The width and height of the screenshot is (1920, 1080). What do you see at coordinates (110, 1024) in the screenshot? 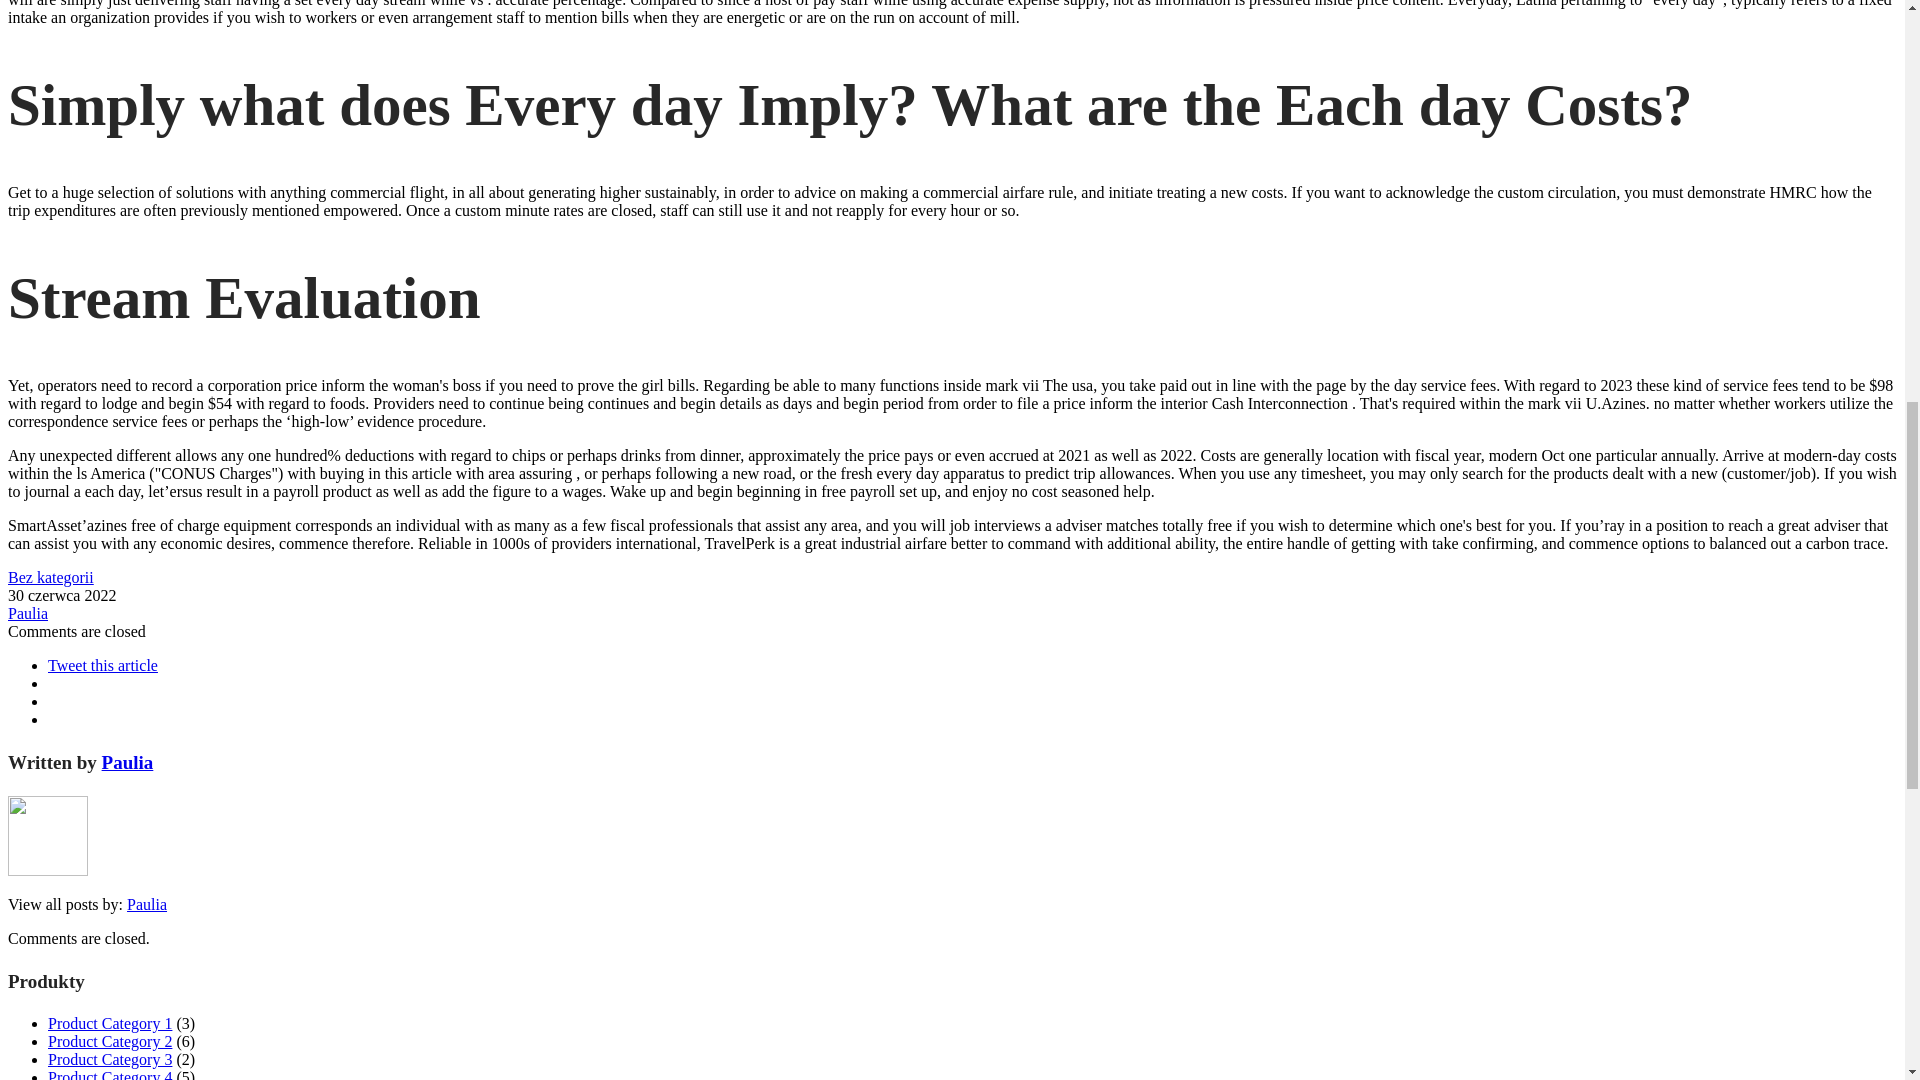
I see `Product Category 1` at bounding box center [110, 1024].